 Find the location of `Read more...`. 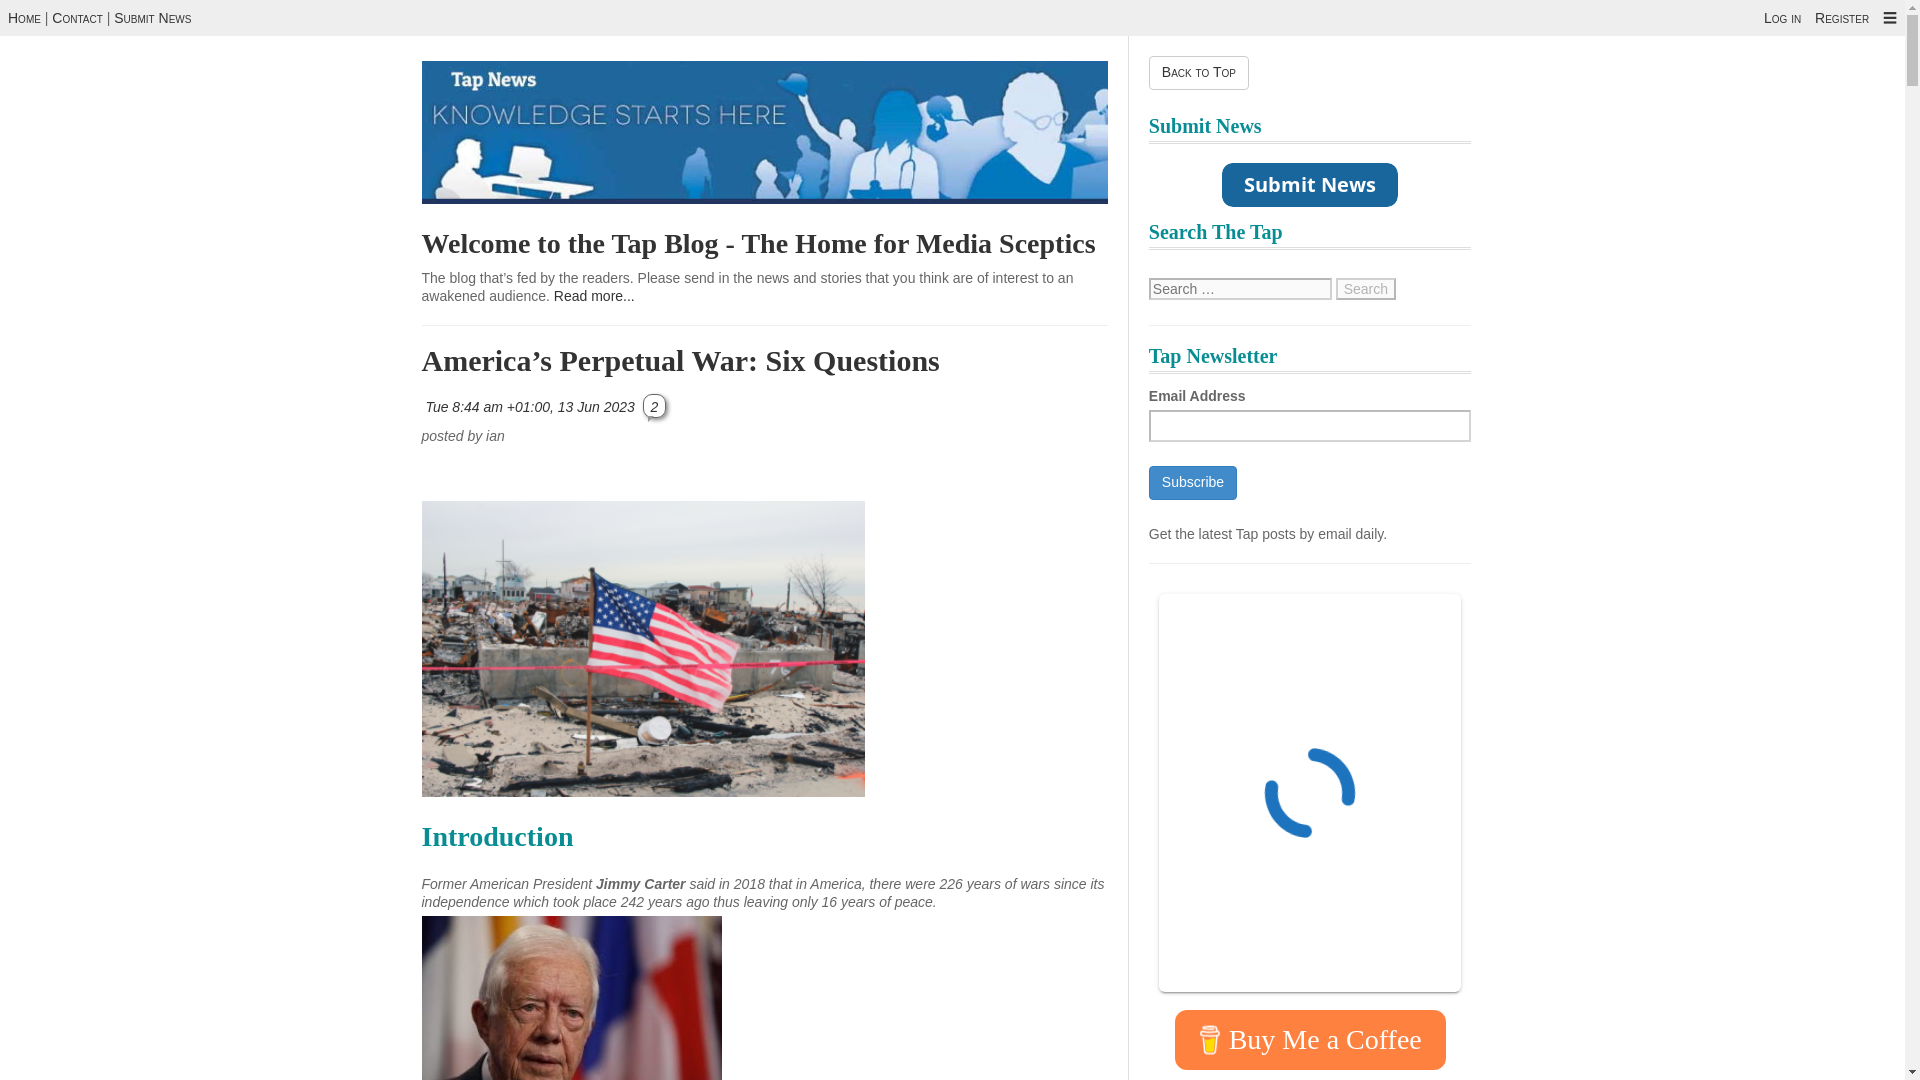

Read more... is located at coordinates (594, 296).